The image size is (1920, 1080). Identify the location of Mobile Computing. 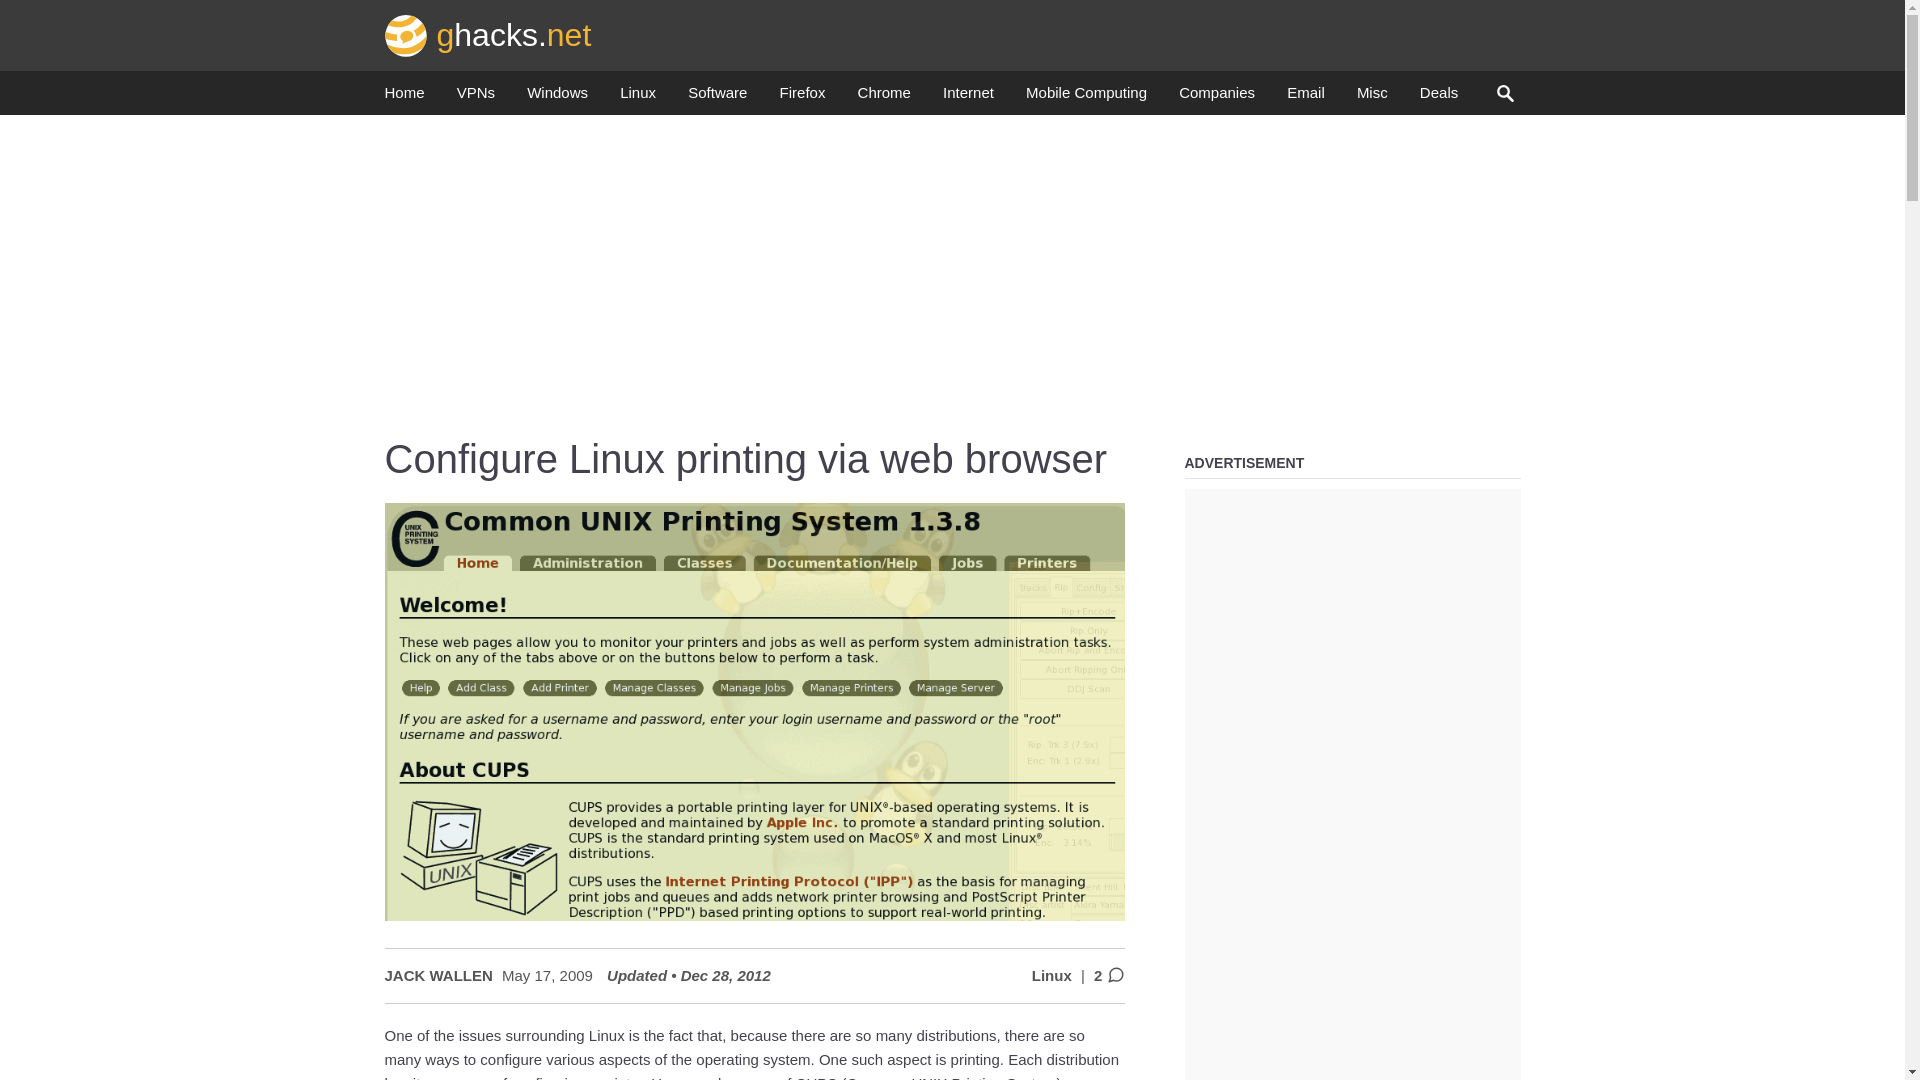
(1086, 98).